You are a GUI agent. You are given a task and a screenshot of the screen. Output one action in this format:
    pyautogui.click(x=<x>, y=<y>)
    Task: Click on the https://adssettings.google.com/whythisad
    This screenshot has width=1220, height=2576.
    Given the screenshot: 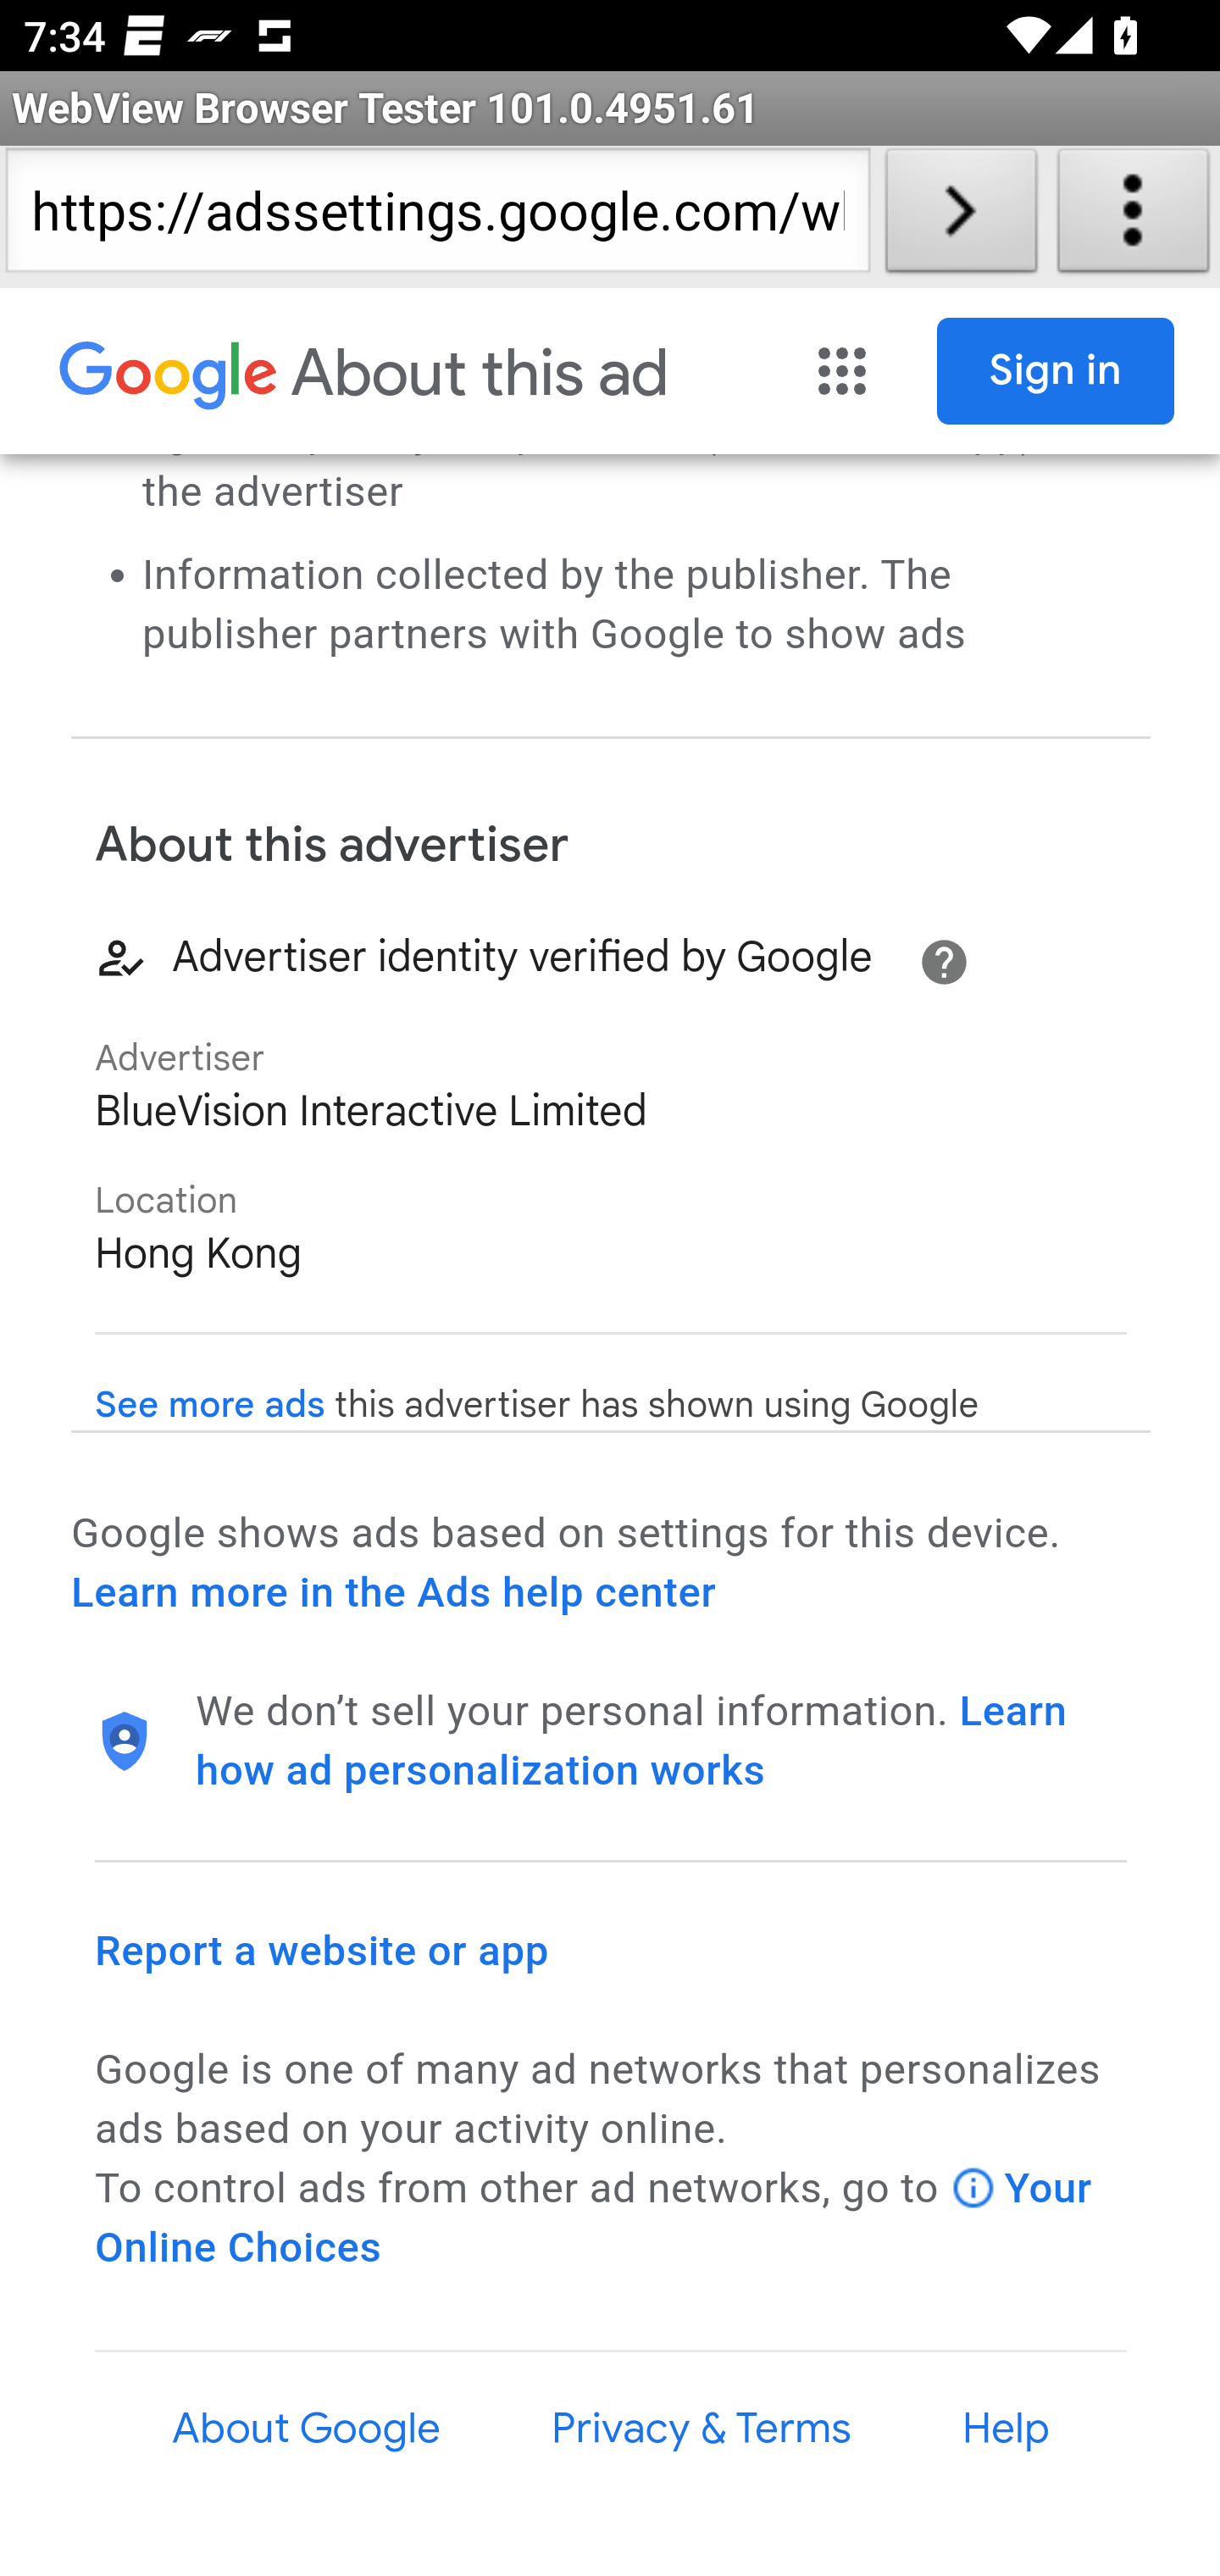 What is the action you would take?
    pyautogui.click(x=437, y=217)
    